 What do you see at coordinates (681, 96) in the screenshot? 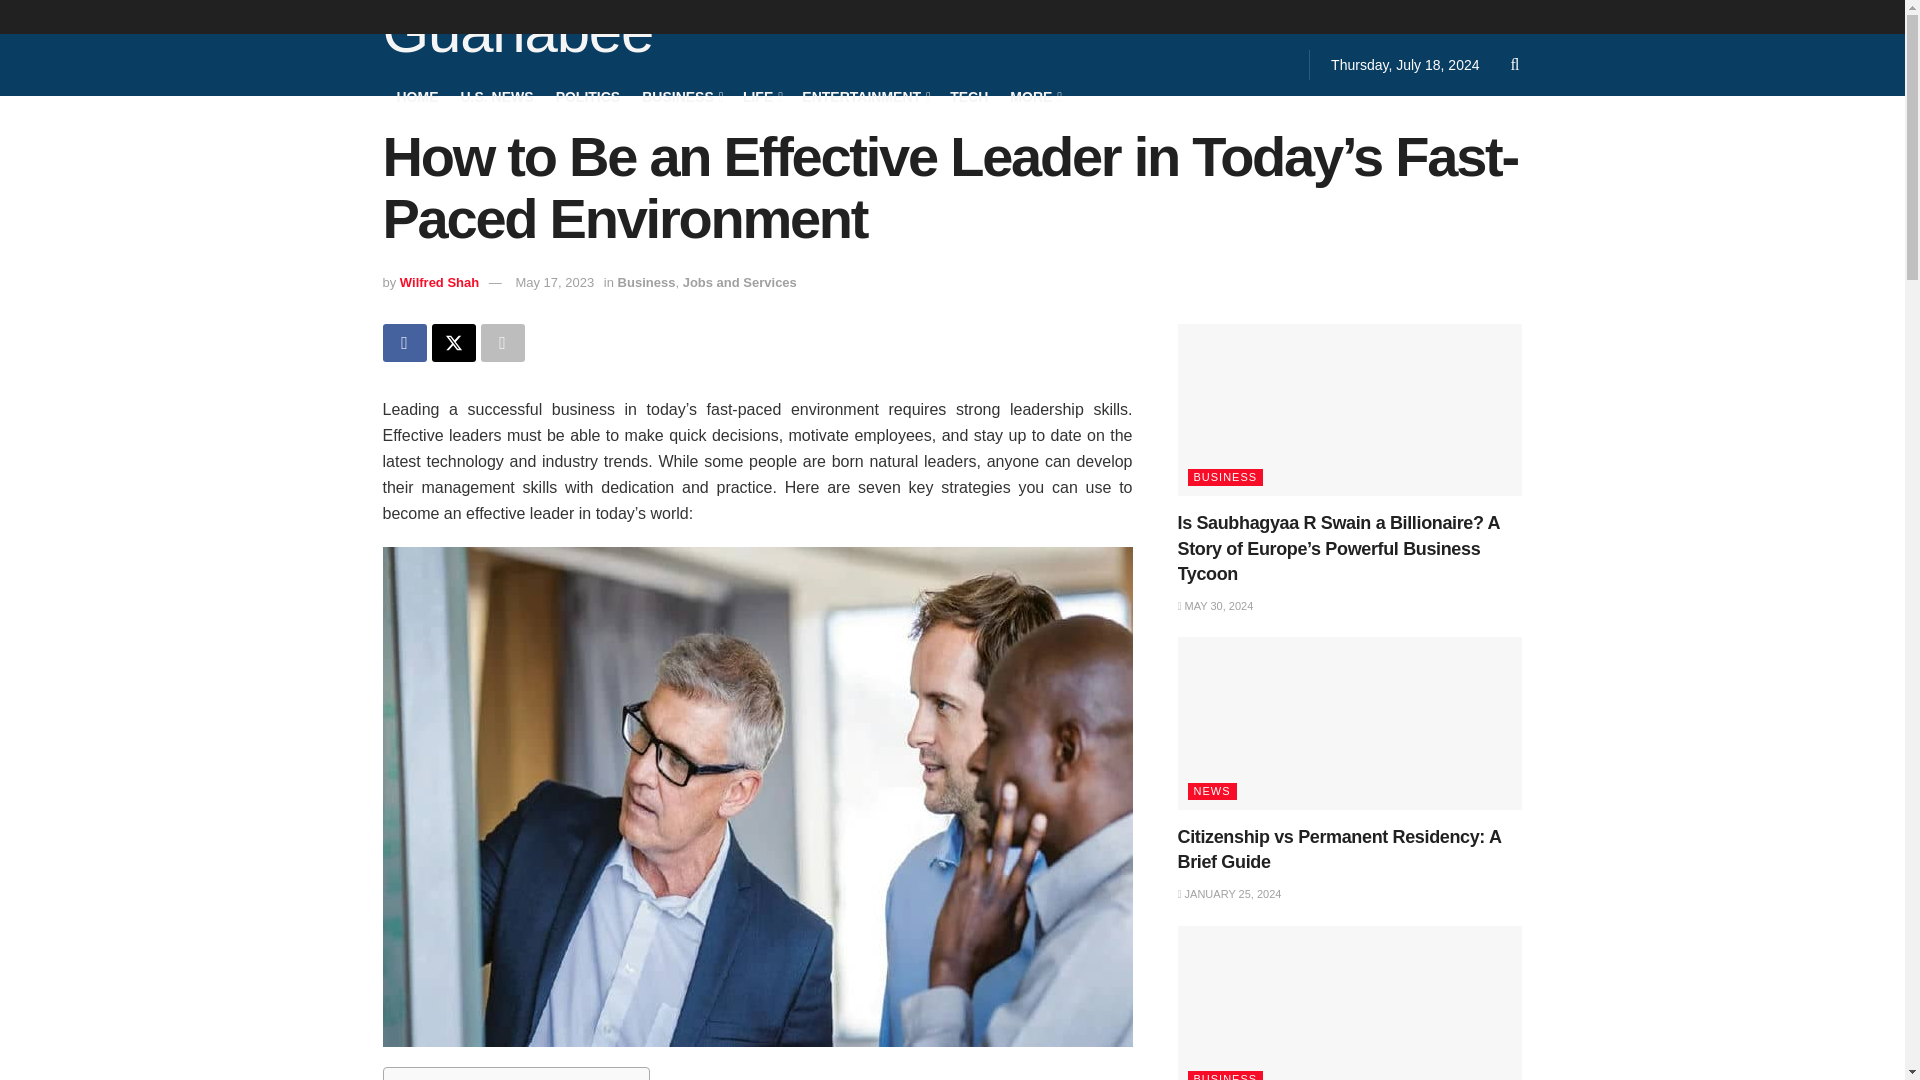
I see `BUSINESS` at bounding box center [681, 96].